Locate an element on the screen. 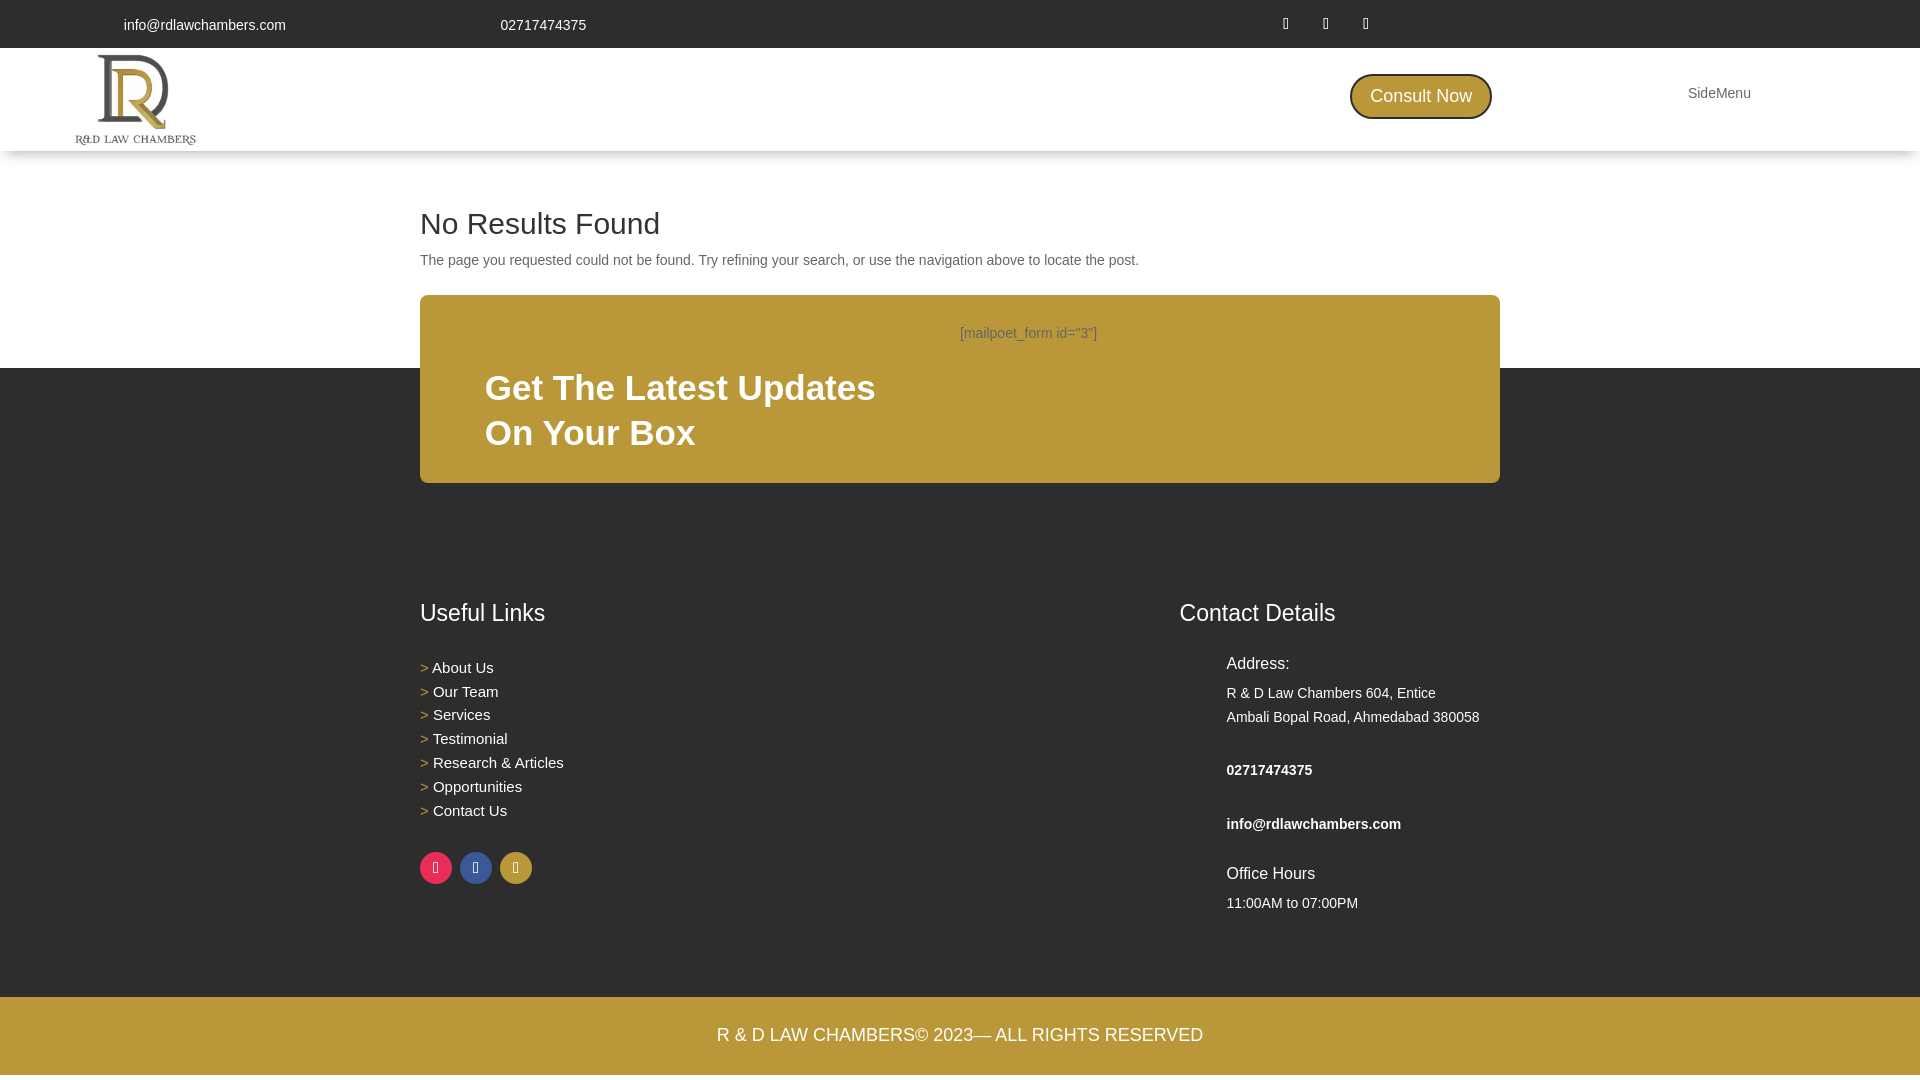 The width and height of the screenshot is (1920, 1080). 02717474375 is located at coordinates (544, 25).